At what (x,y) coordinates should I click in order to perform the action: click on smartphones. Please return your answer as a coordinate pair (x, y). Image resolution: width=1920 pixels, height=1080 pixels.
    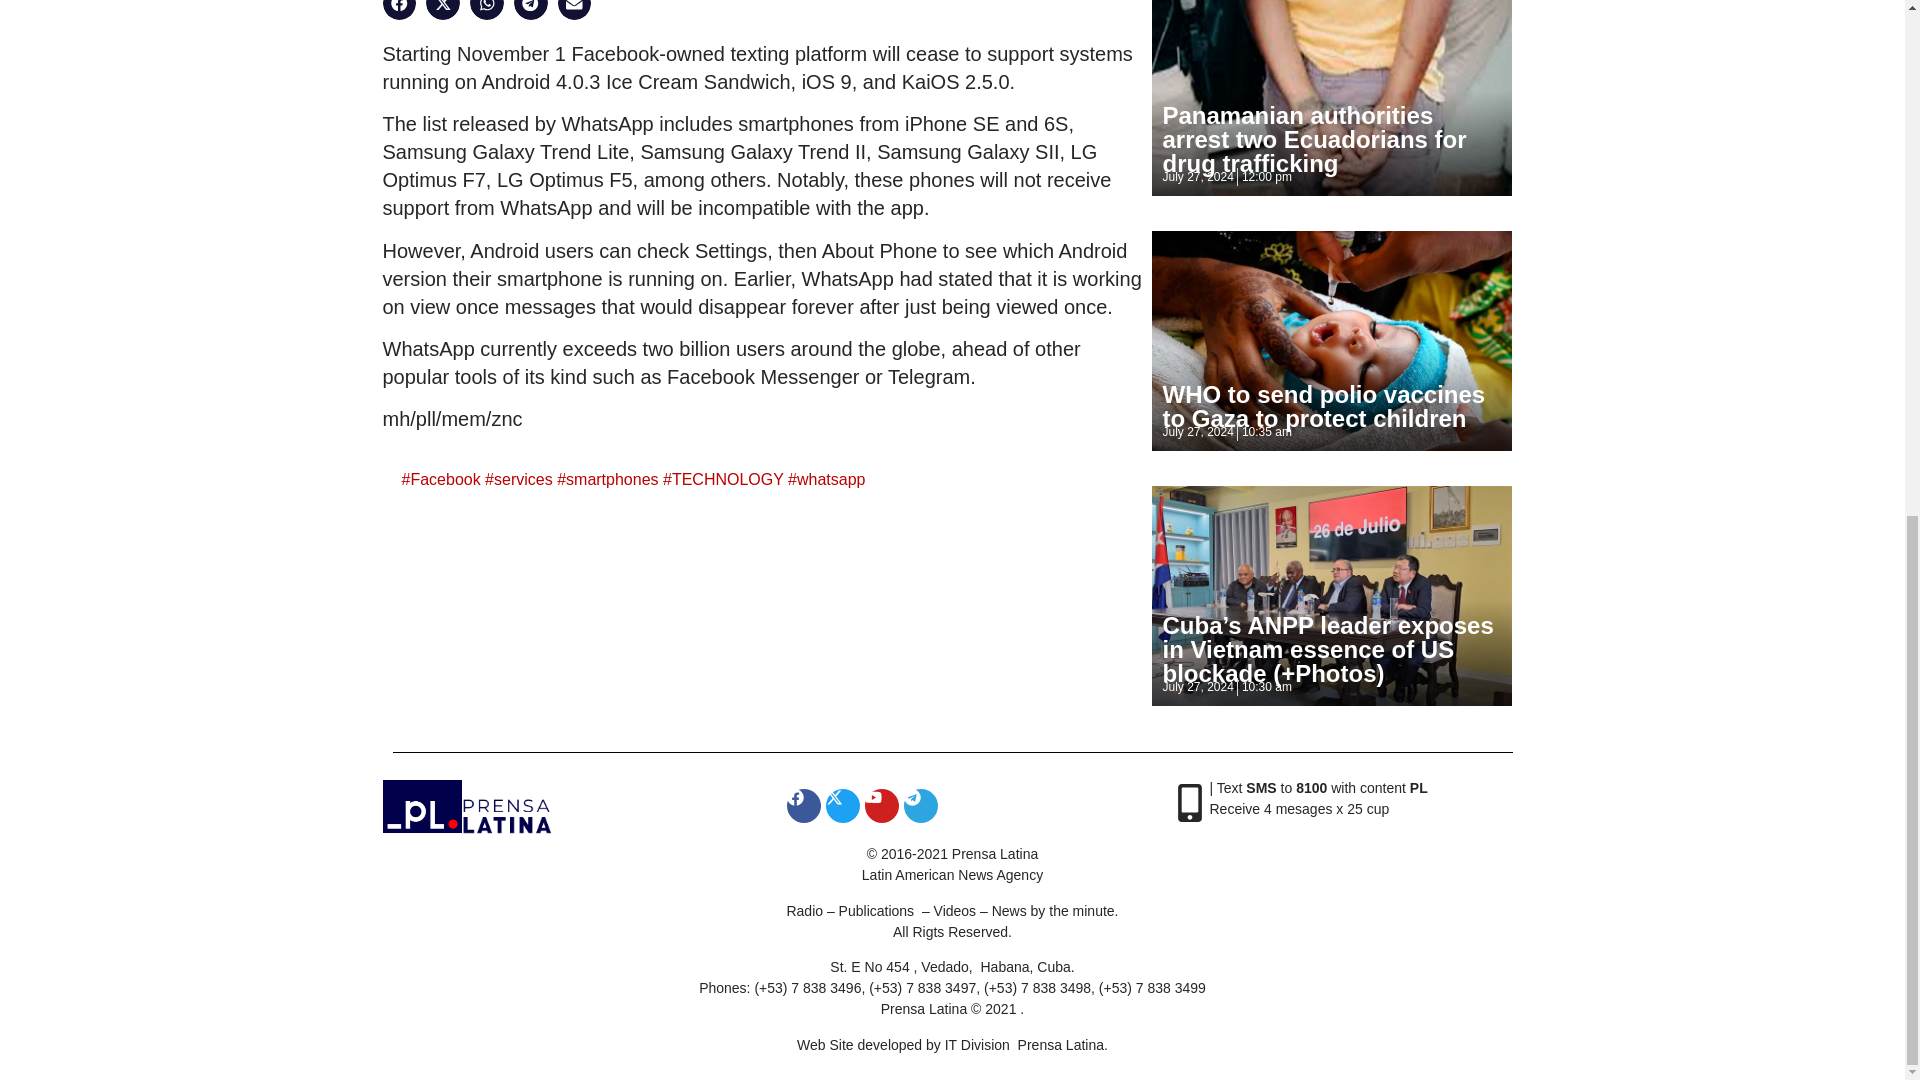
    Looking at the image, I should click on (612, 479).